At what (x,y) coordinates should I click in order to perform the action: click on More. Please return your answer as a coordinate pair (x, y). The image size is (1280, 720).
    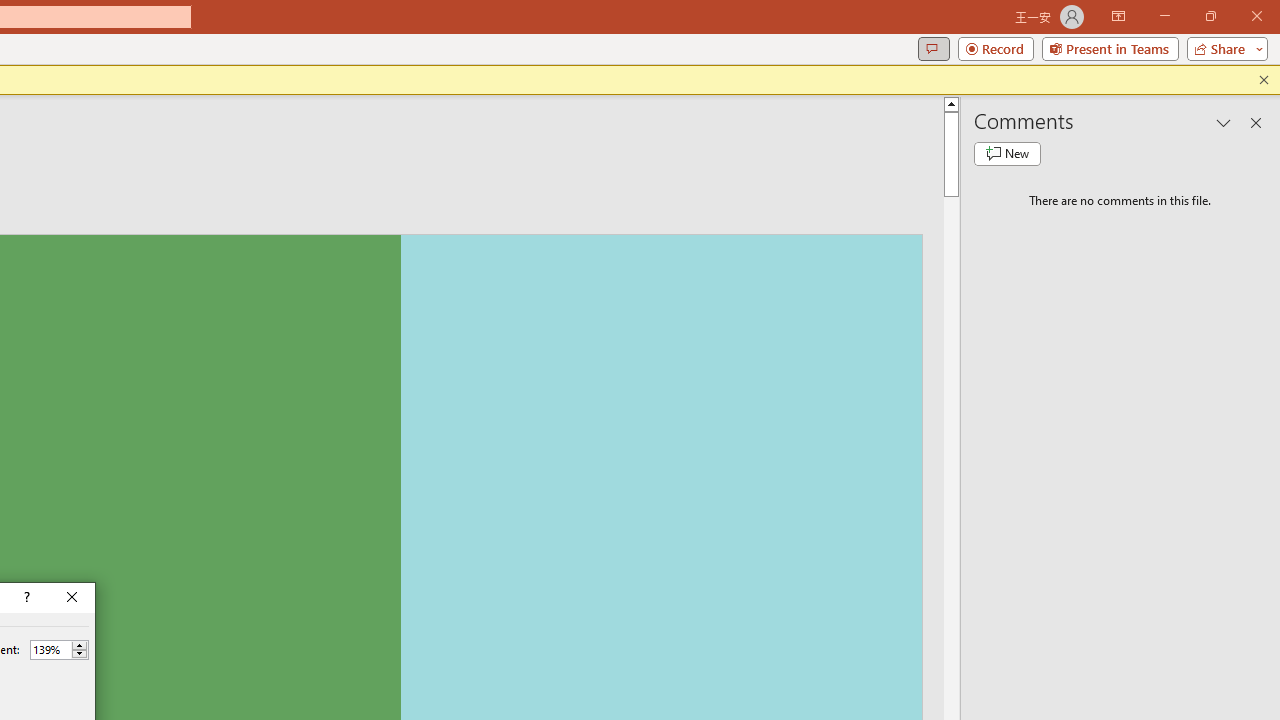
    Looking at the image, I should click on (79, 645).